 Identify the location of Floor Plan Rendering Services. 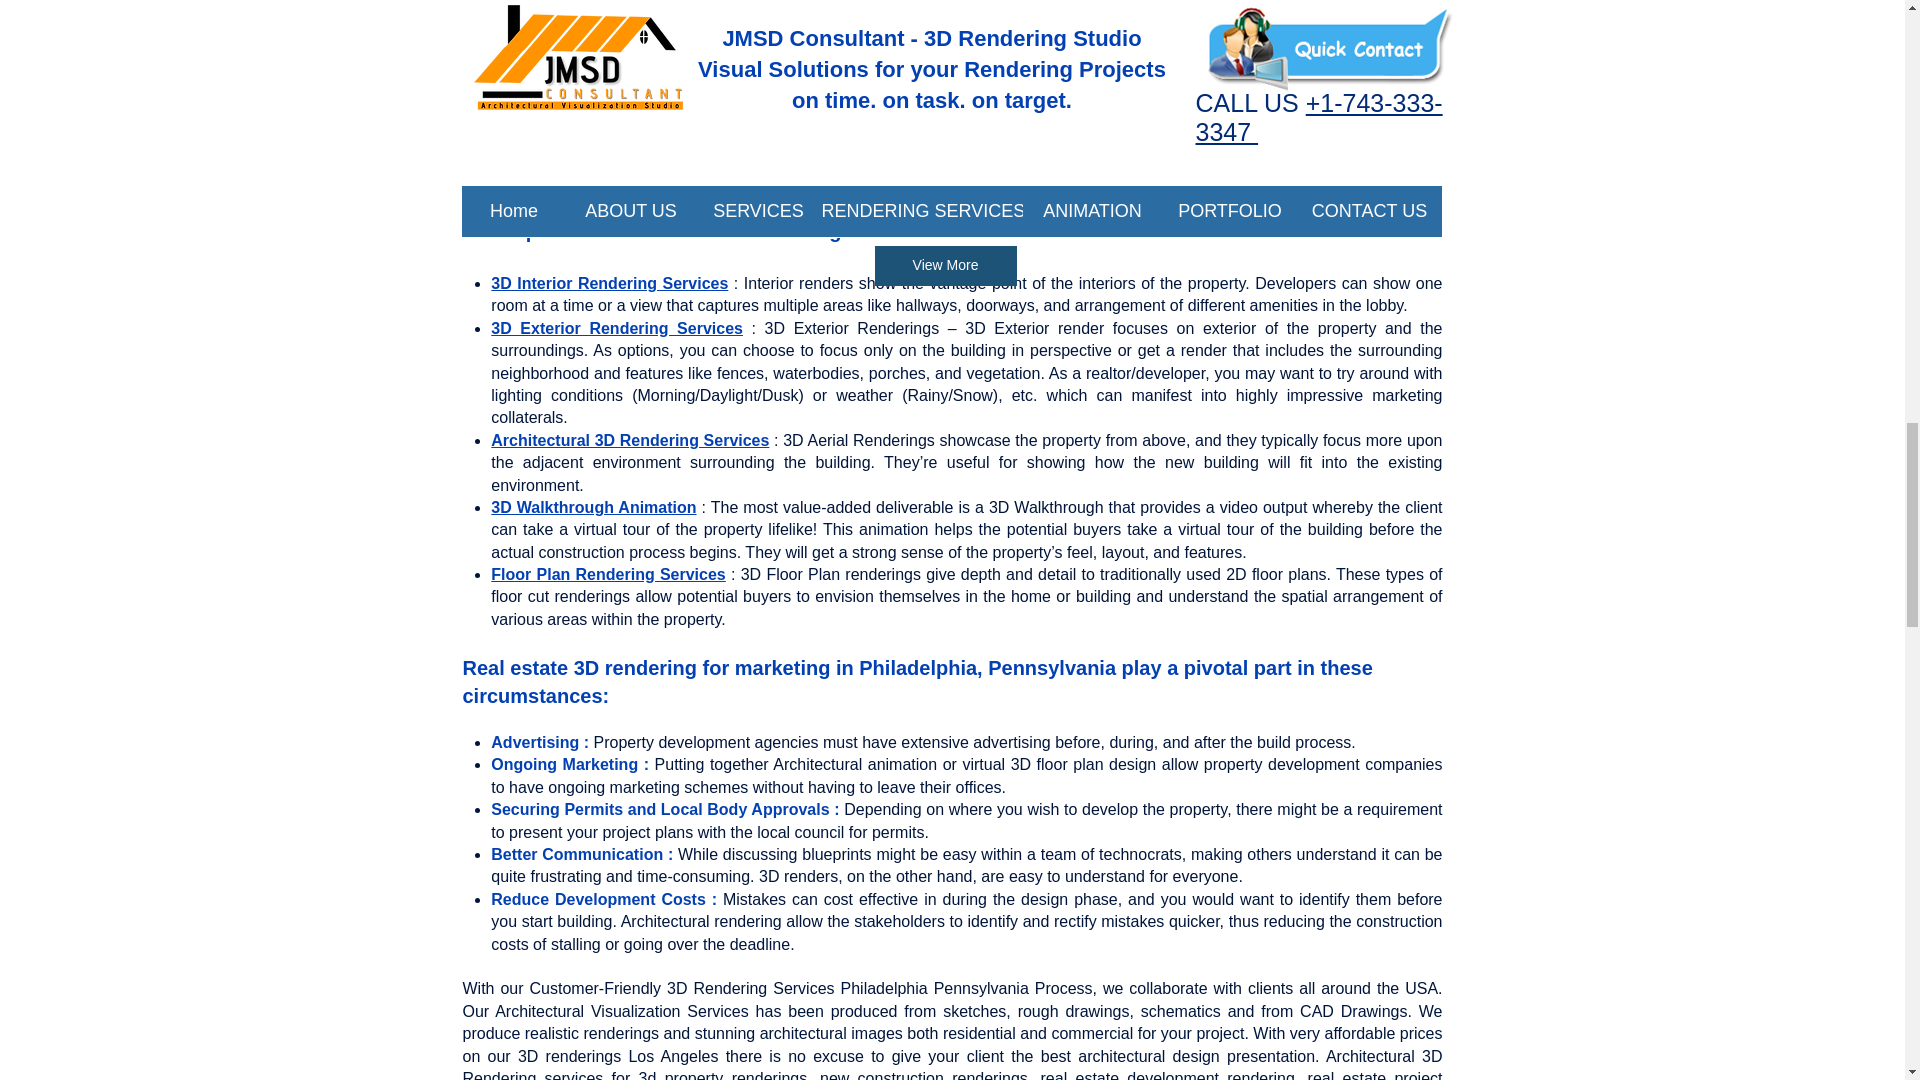
(608, 574).